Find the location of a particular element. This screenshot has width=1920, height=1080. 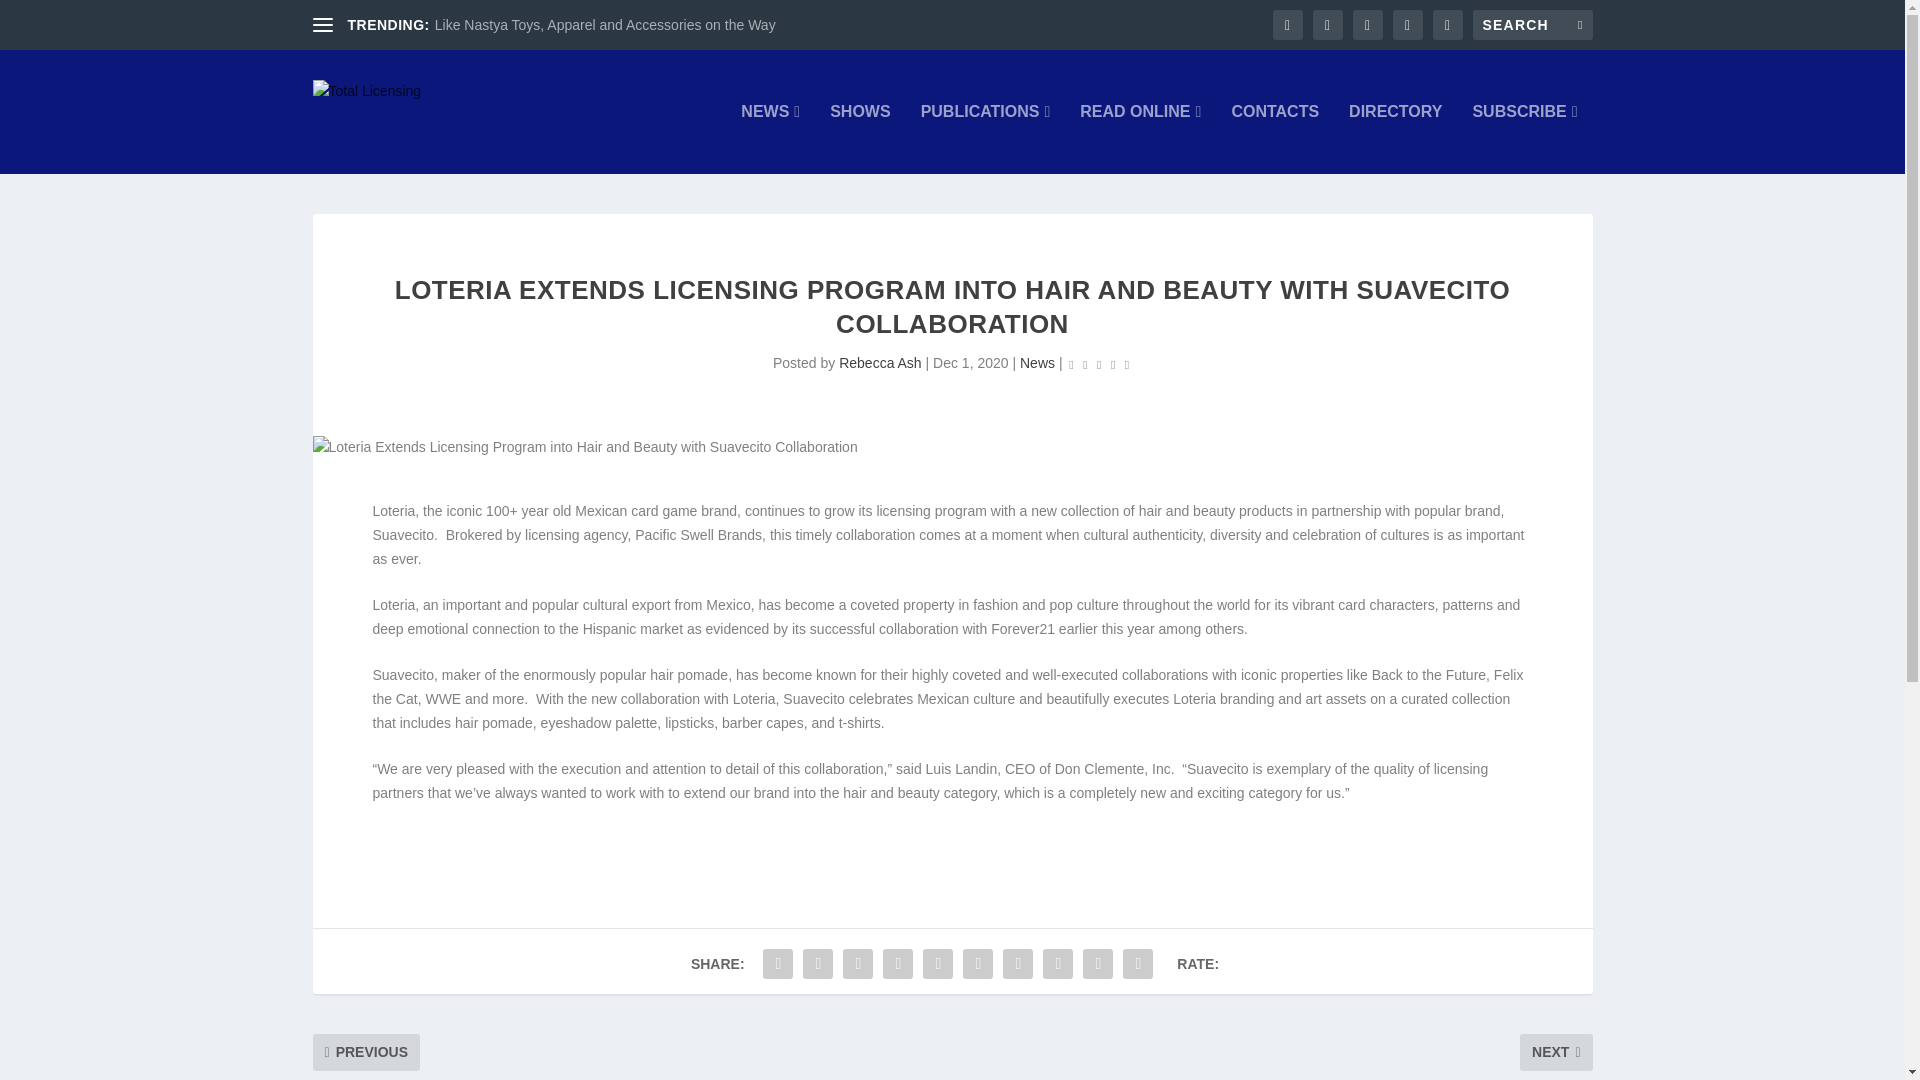

PUBLICATIONS is located at coordinates (986, 138).